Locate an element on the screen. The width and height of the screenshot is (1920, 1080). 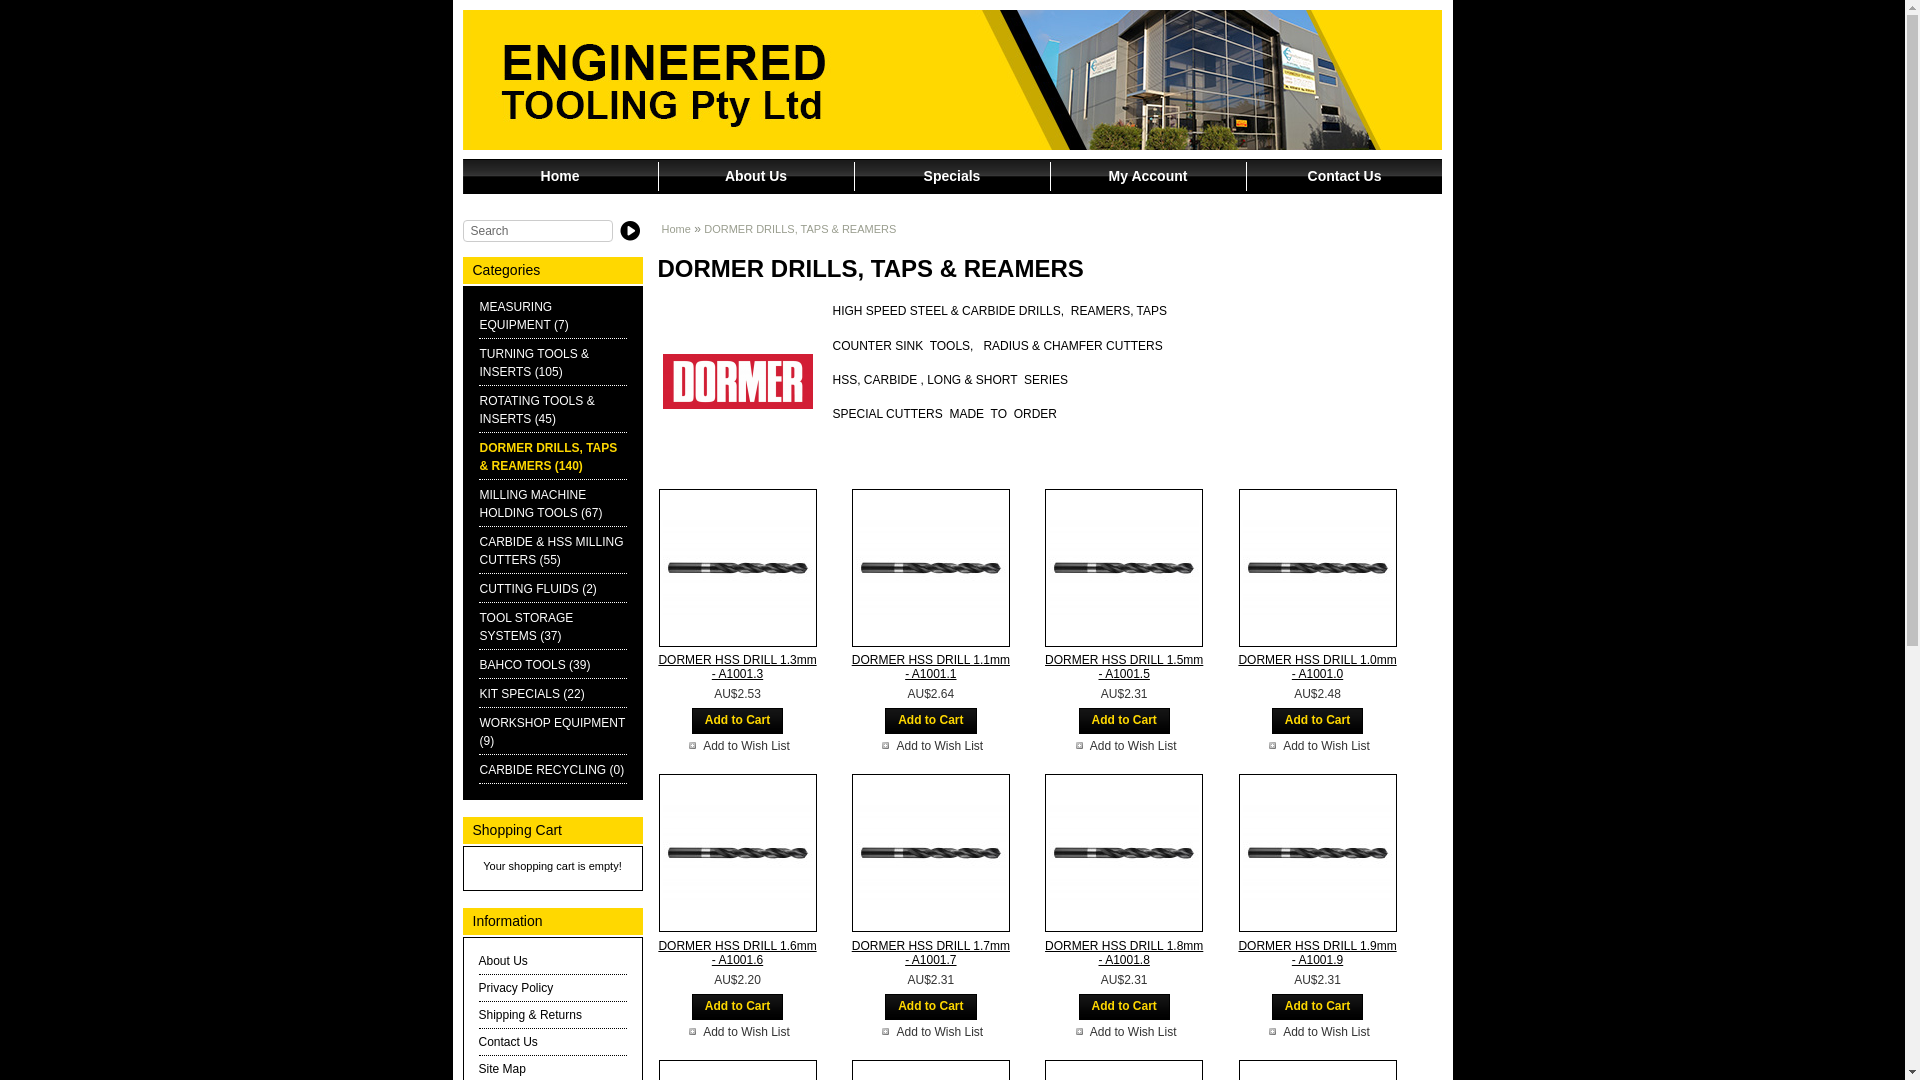
DORMER HSS DRILL 1.9mm - A1001.9 is located at coordinates (1318, 853).